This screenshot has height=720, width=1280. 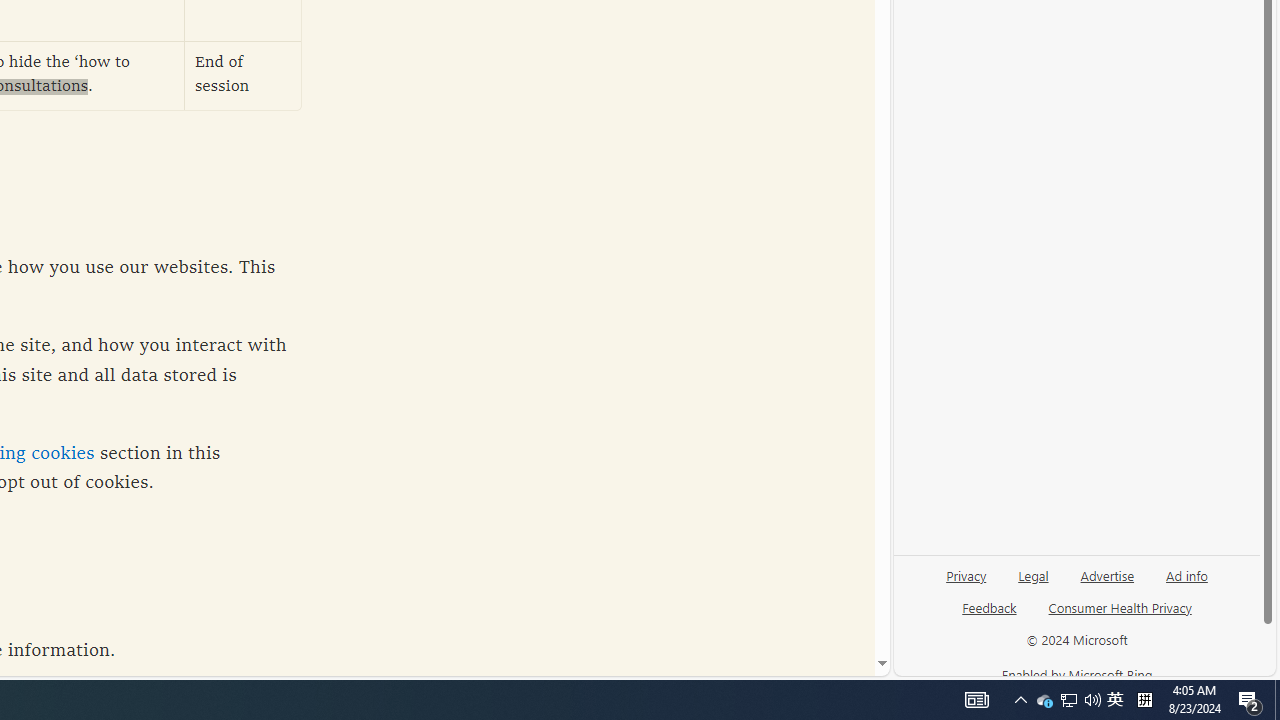 What do you see at coordinates (243, 76) in the screenshot?
I see `End of session` at bounding box center [243, 76].